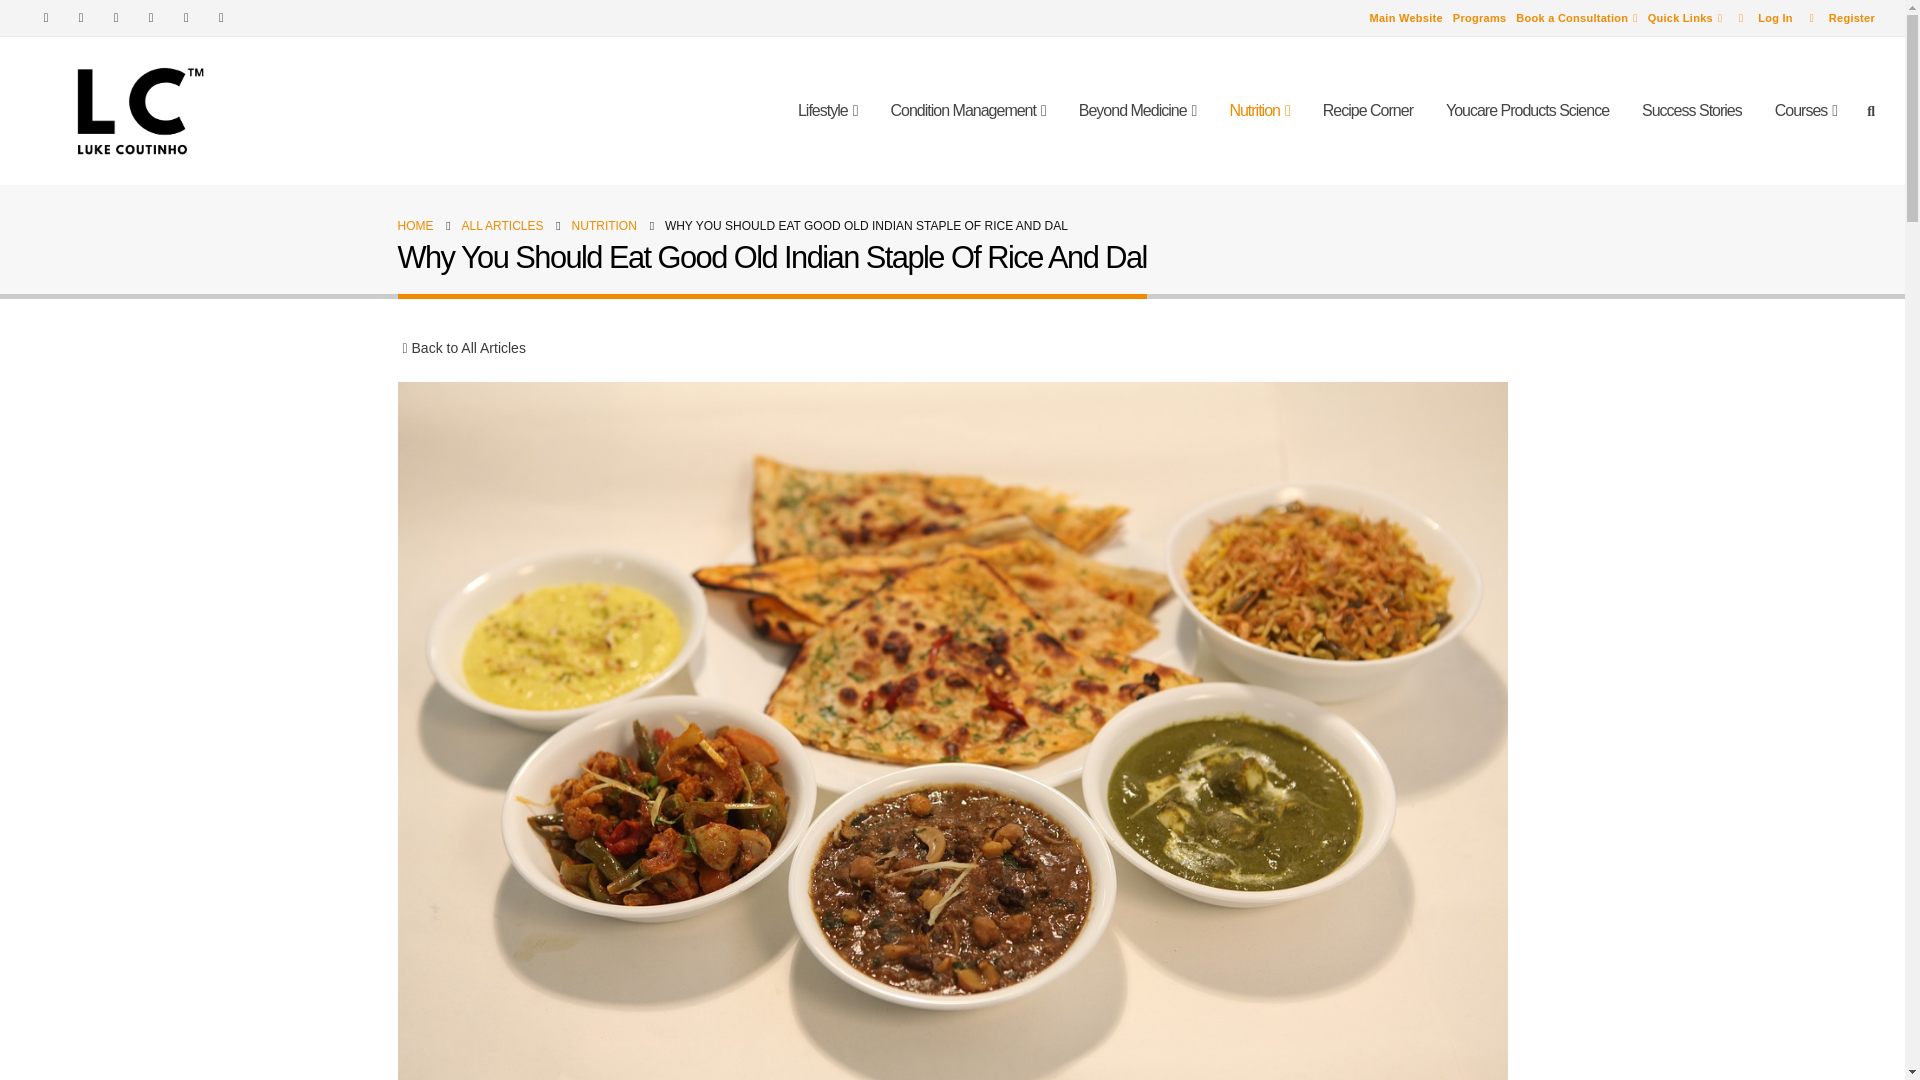  What do you see at coordinates (968, 111) in the screenshot?
I see `Condition Management` at bounding box center [968, 111].